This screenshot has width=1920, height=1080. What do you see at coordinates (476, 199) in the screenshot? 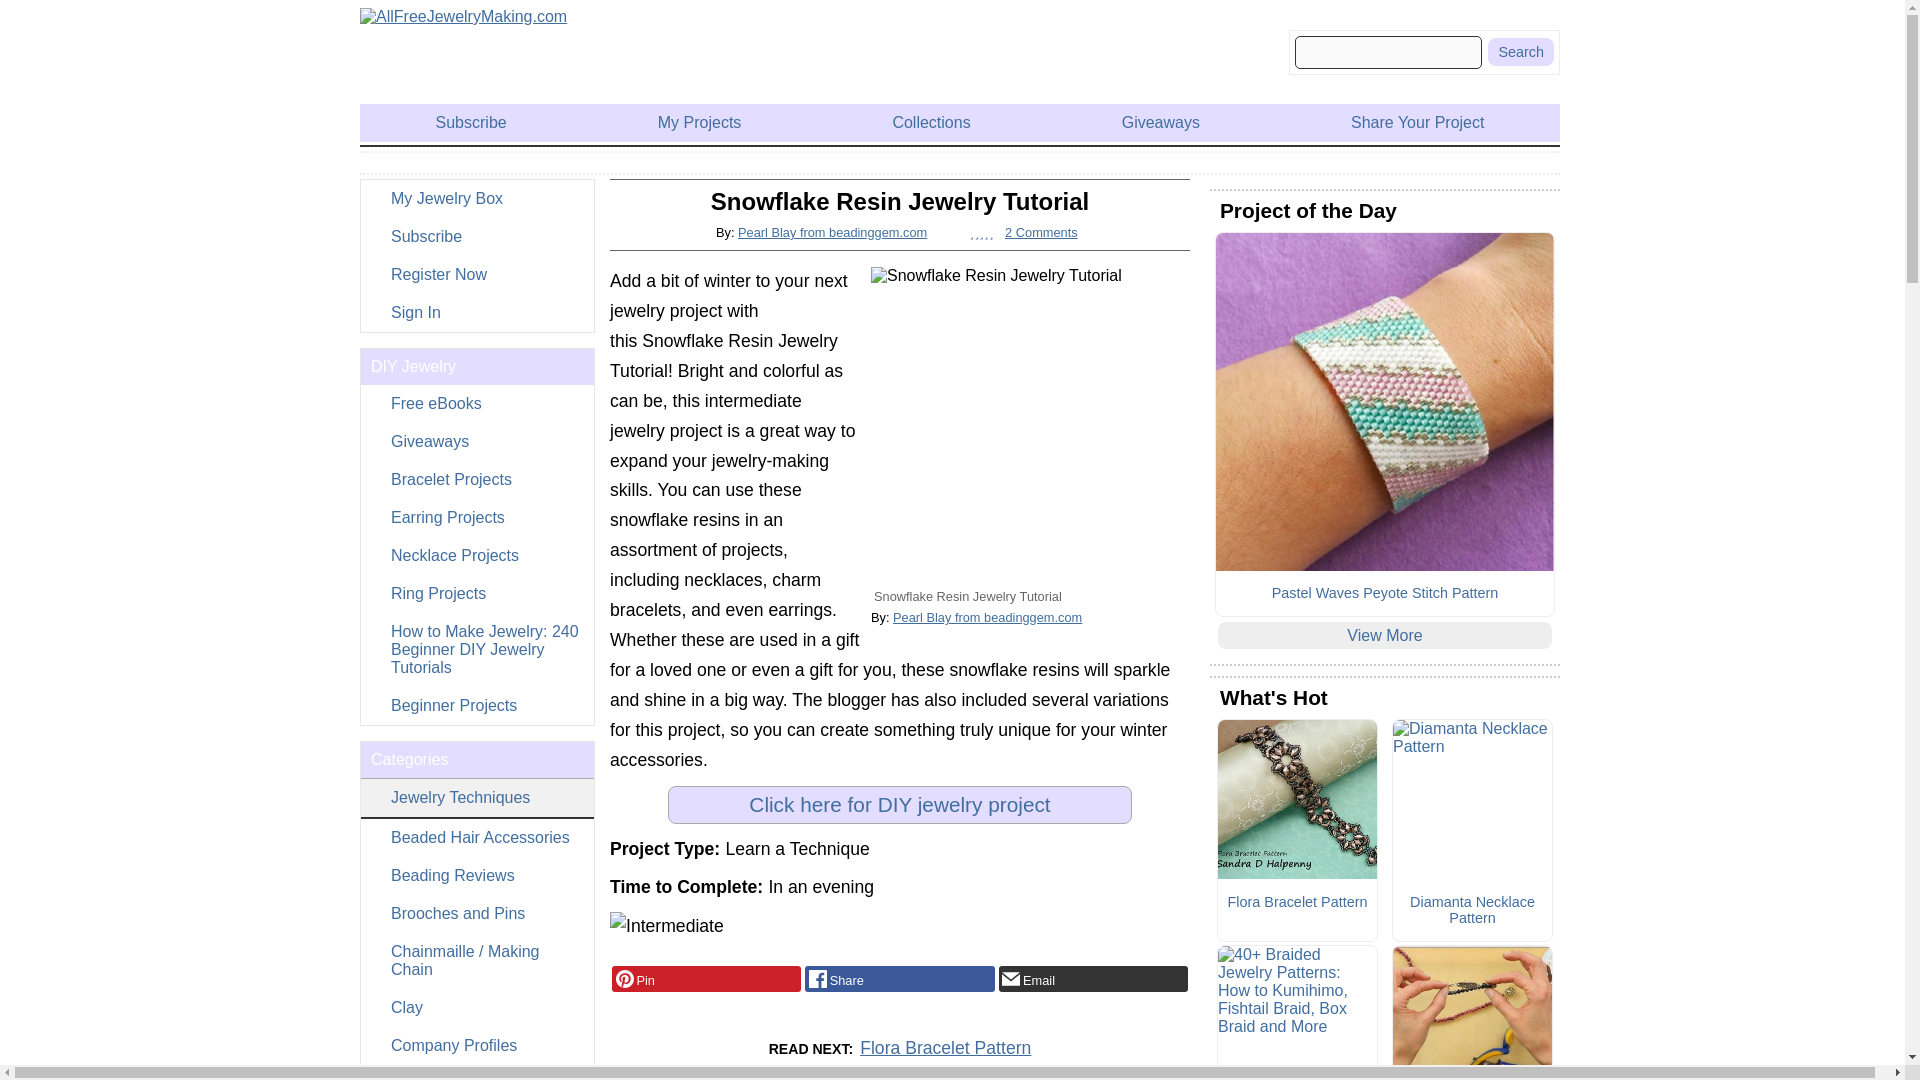
I see `My Jewelry Box` at bounding box center [476, 199].